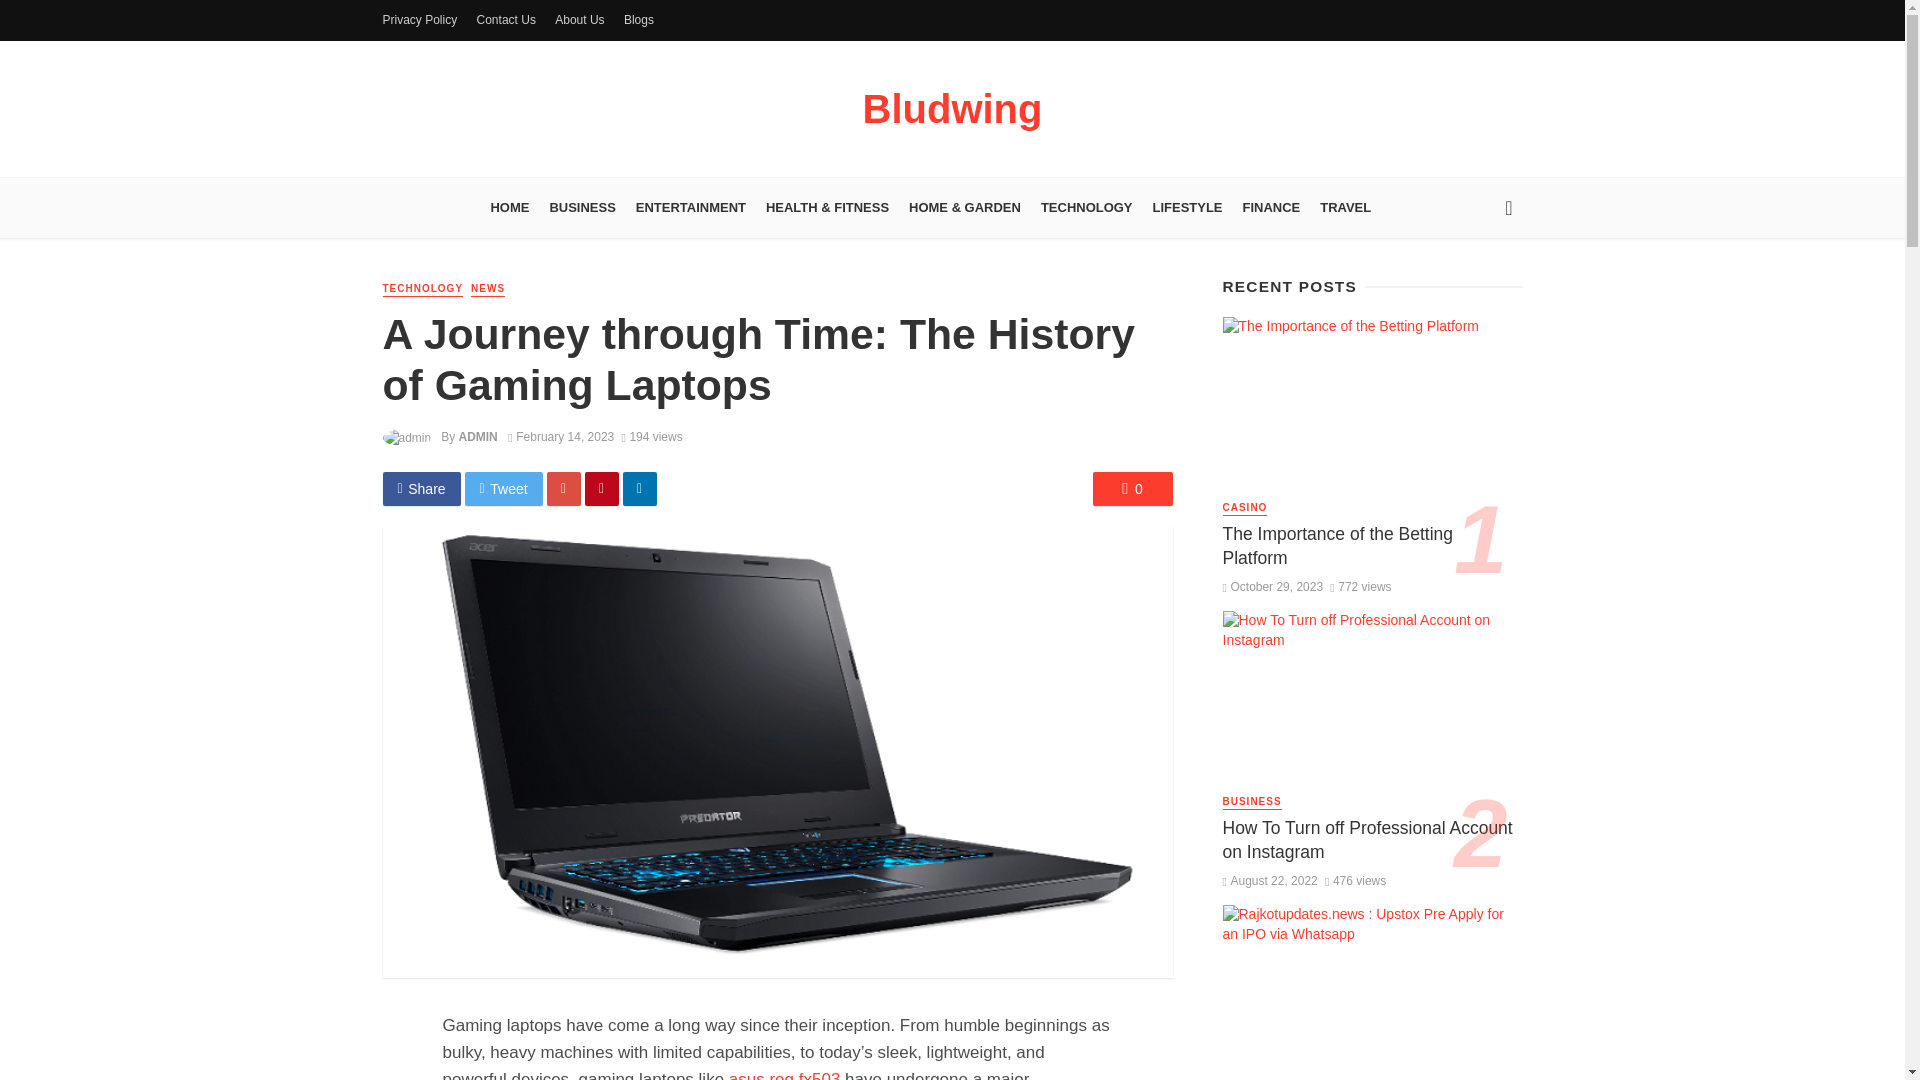 This screenshot has height=1080, width=1920. I want to click on Share on Twitter, so click(504, 488).